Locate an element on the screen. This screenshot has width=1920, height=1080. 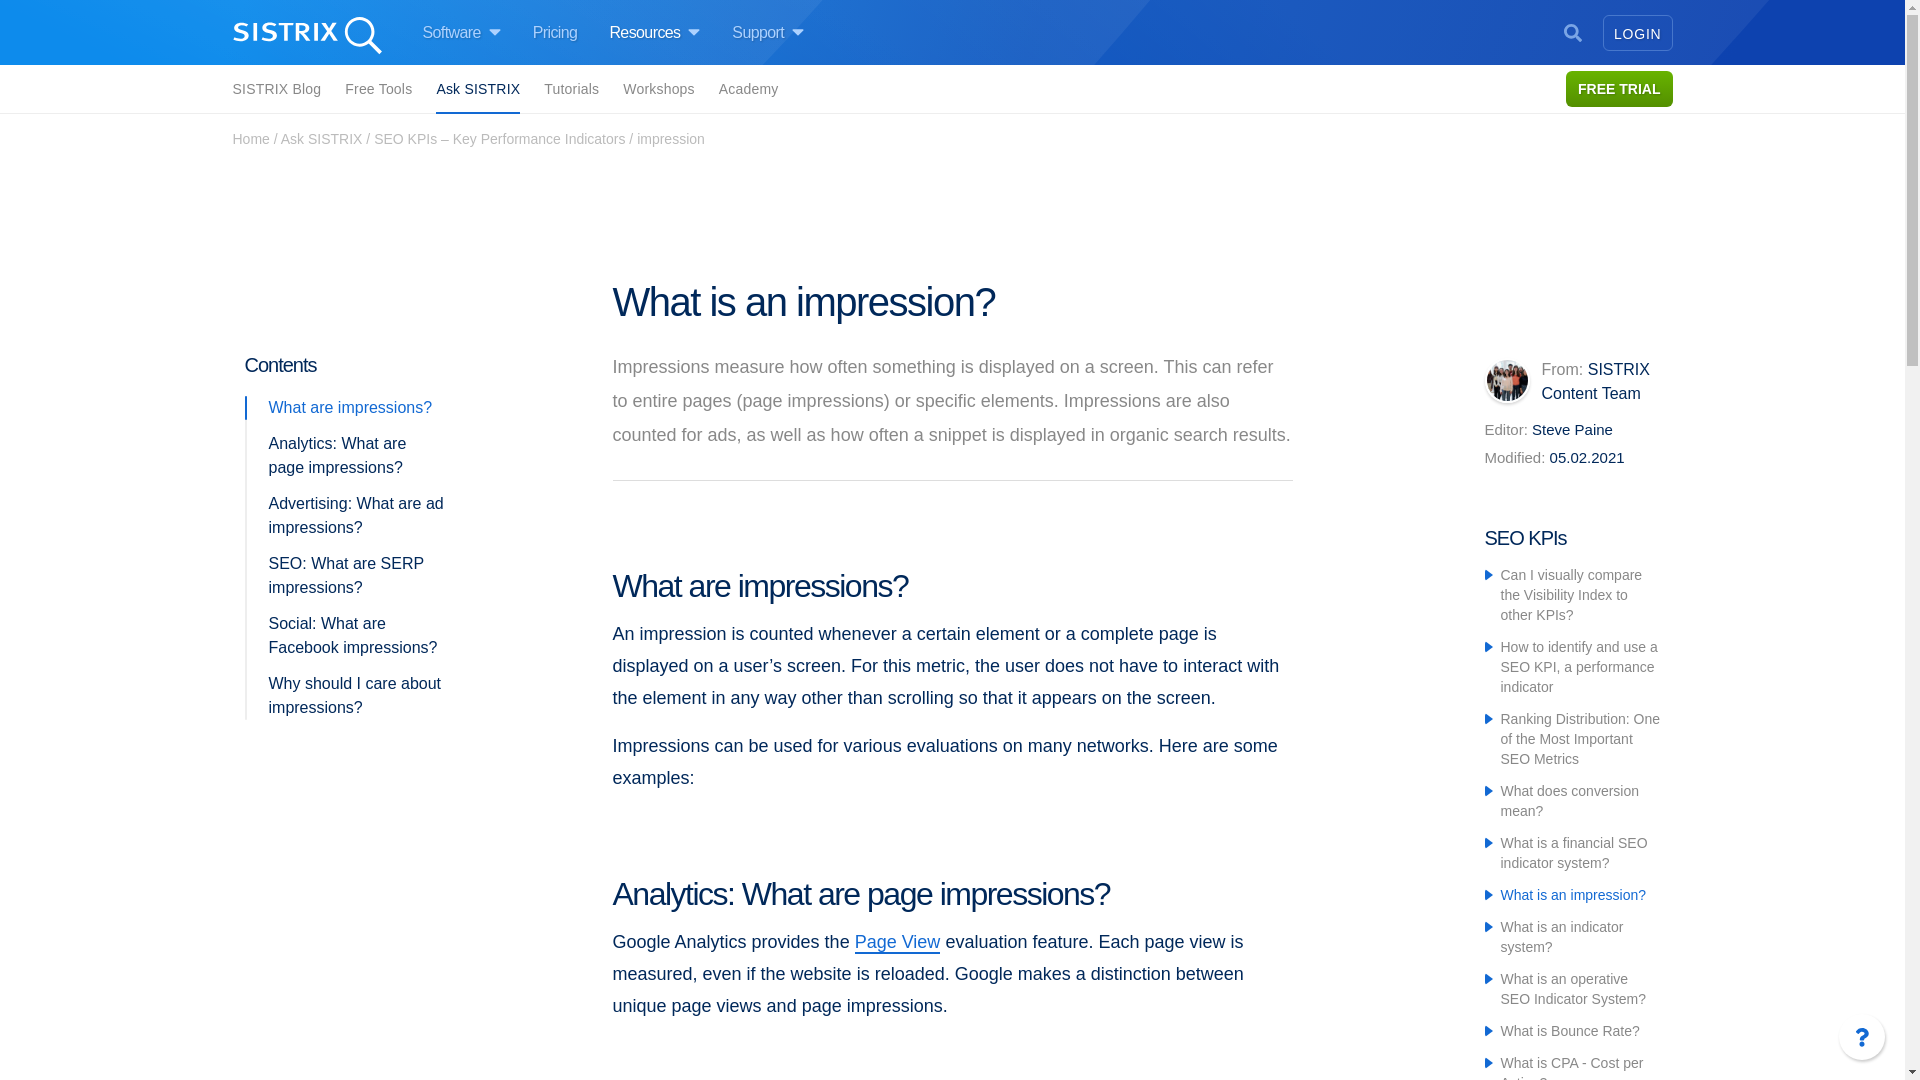
What is an operative SEO Indicator System? is located at coordinates (1572, 988).